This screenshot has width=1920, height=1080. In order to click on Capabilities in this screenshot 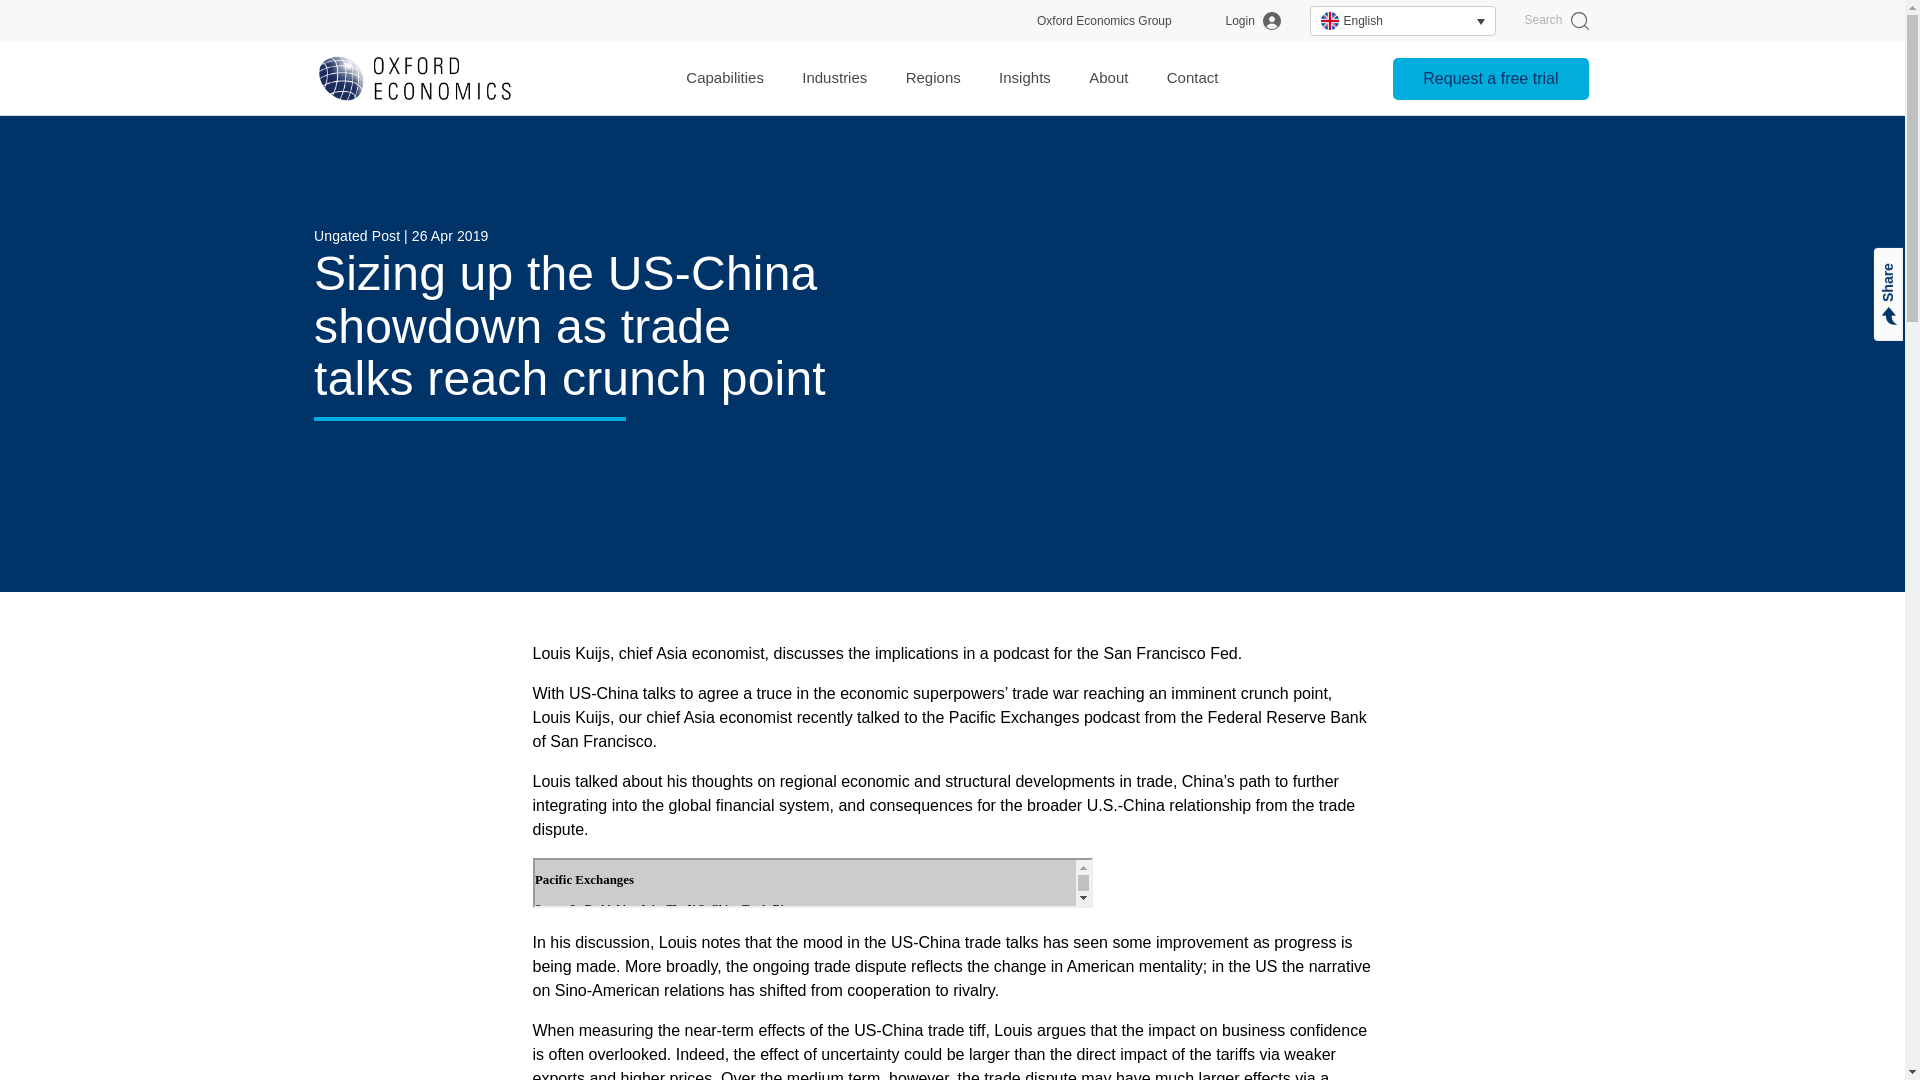, I will do `click(724, 78)`.